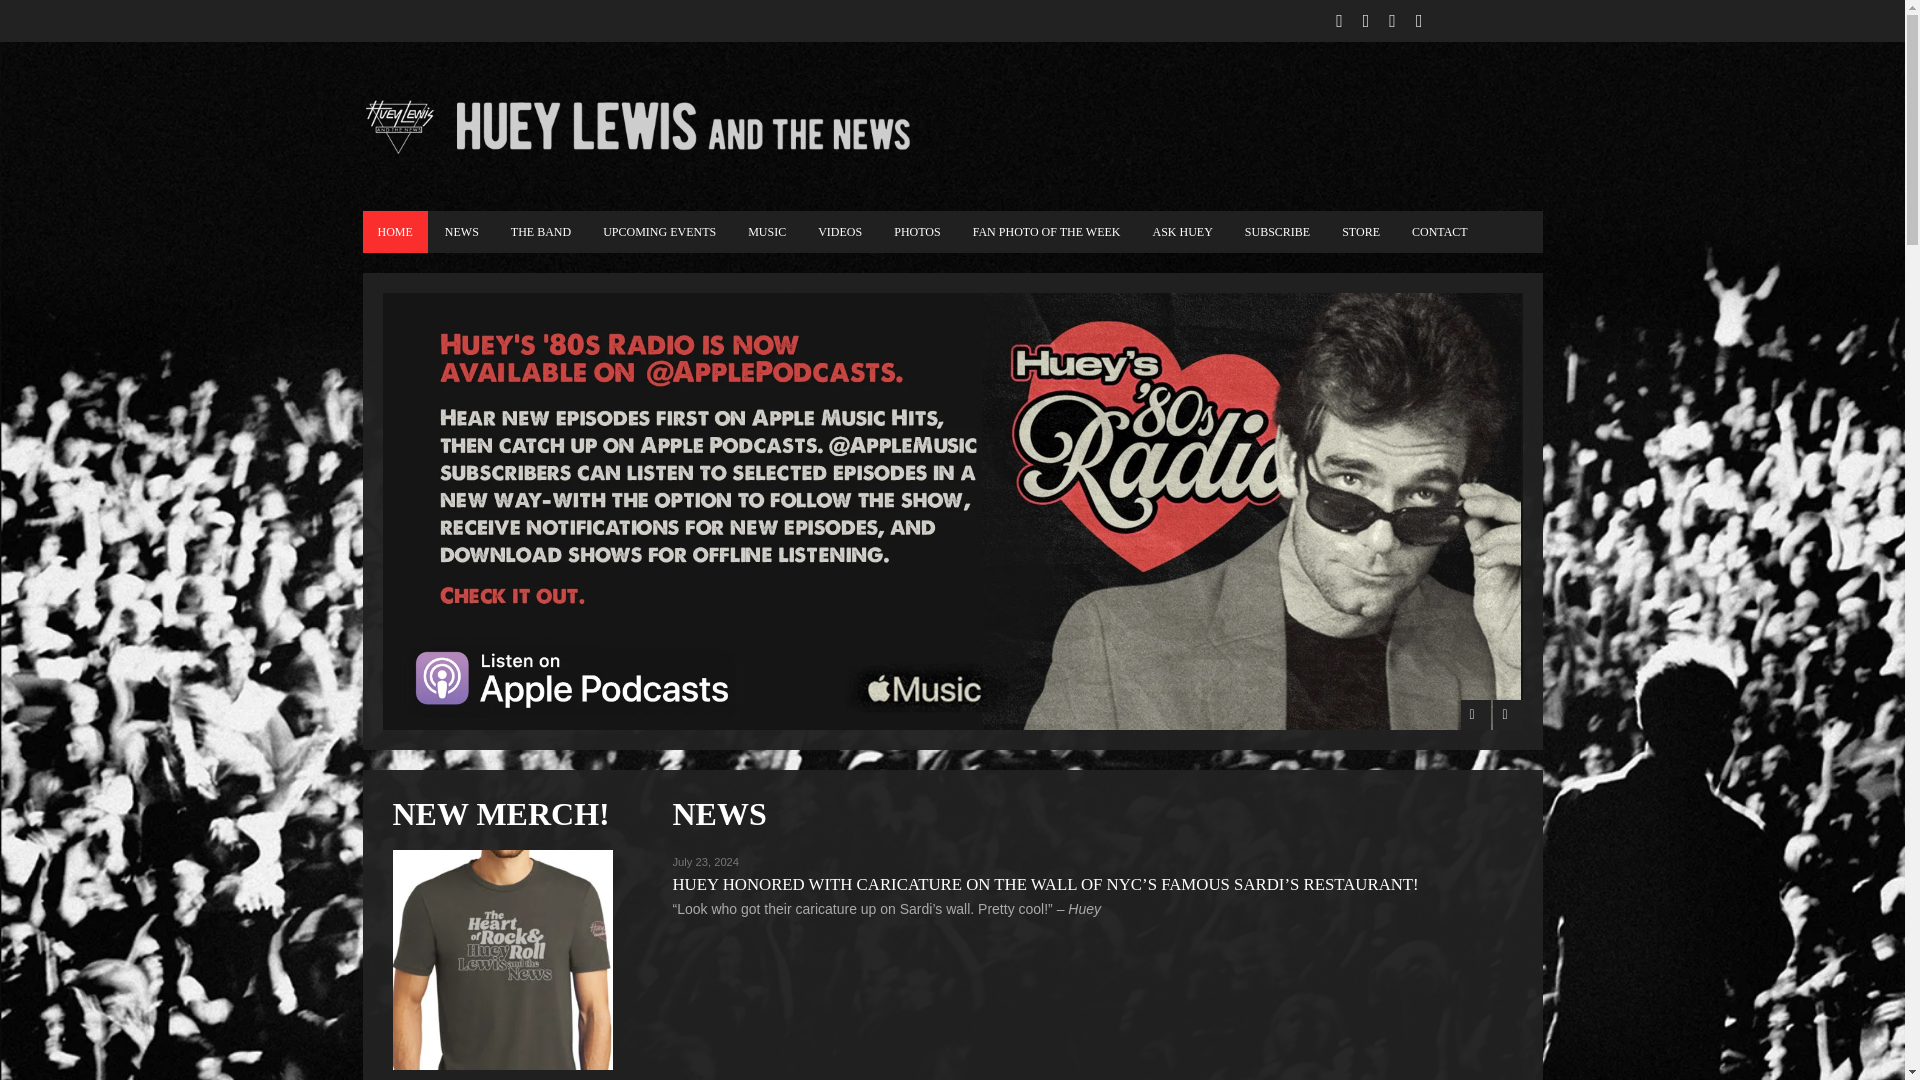 The image size is (1920, 1080). Describe the element at coordinates (540, 231) in the screenshot. I see `THE BAND` at that location.